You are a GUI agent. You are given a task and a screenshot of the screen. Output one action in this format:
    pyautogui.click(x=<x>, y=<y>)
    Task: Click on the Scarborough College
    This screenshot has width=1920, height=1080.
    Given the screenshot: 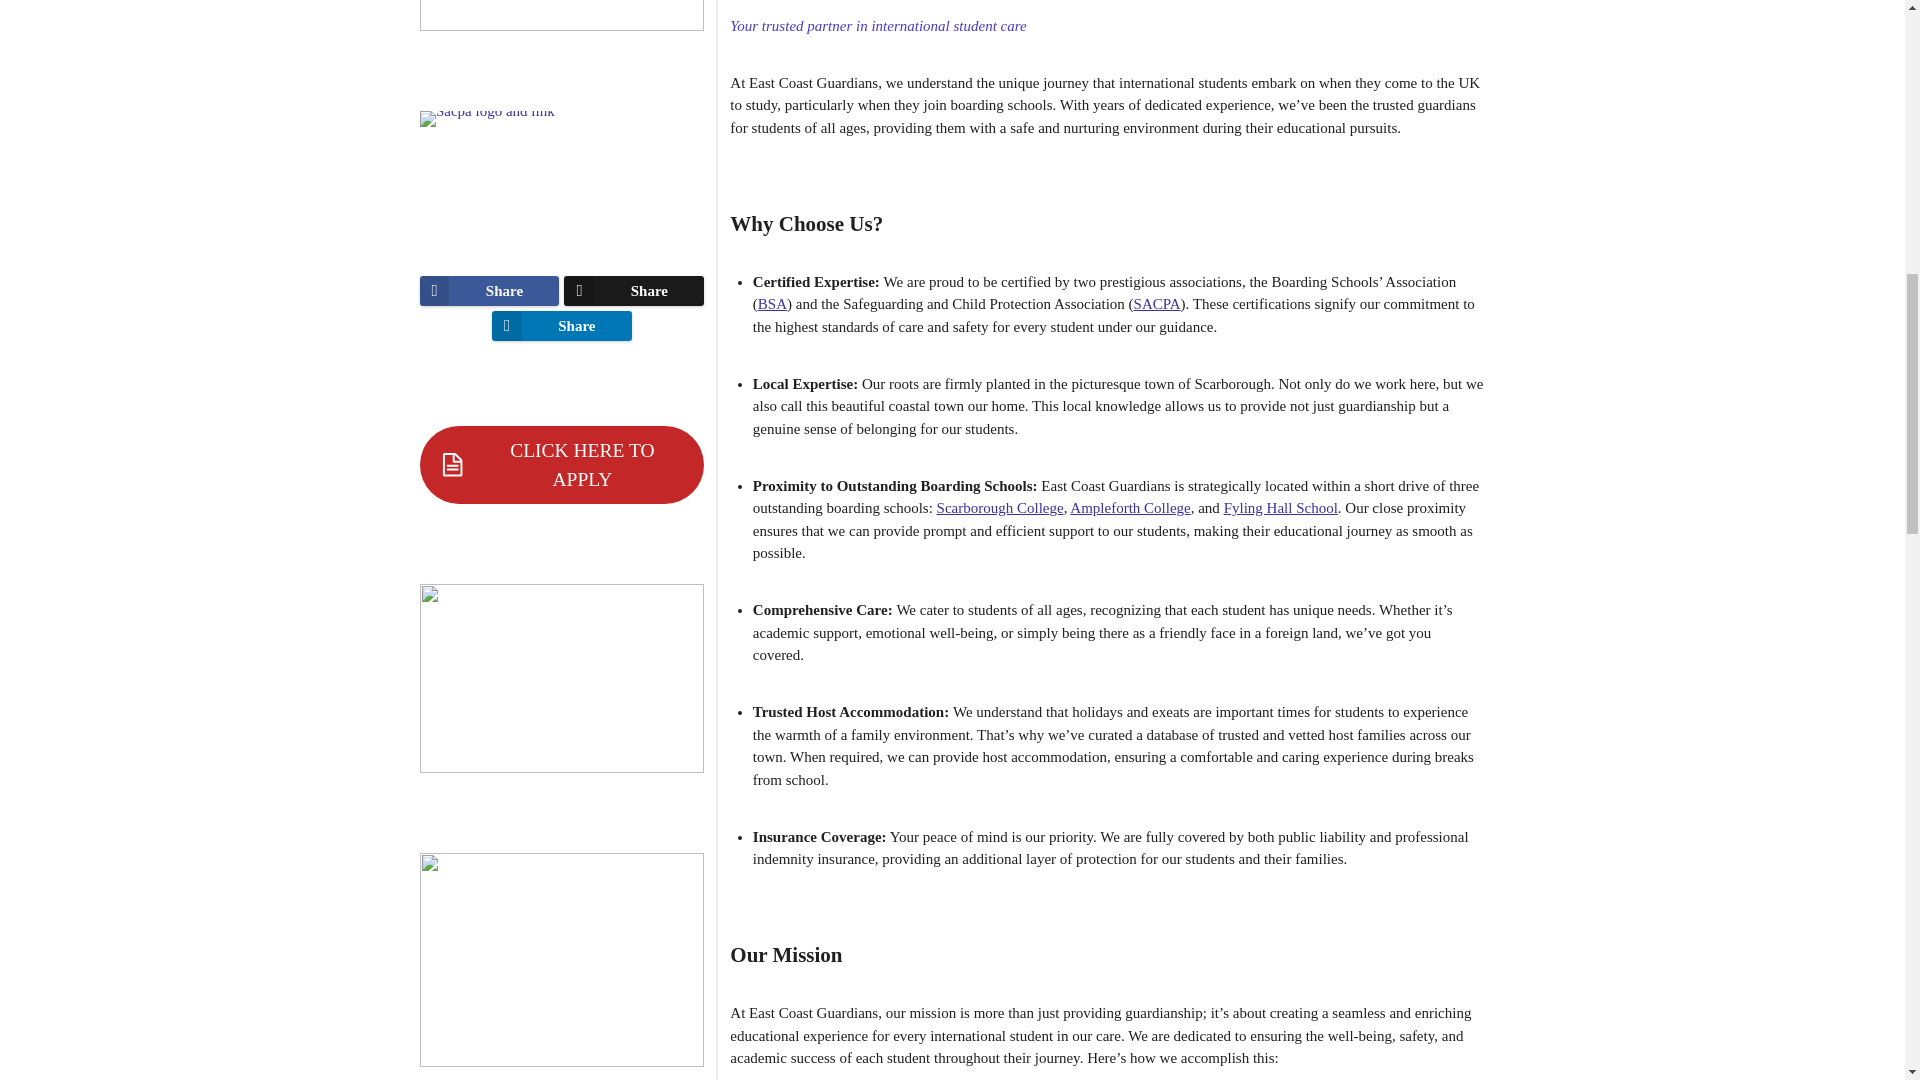 What is the action you would take?
    pyautogui.click(x=1000, y=508)
    